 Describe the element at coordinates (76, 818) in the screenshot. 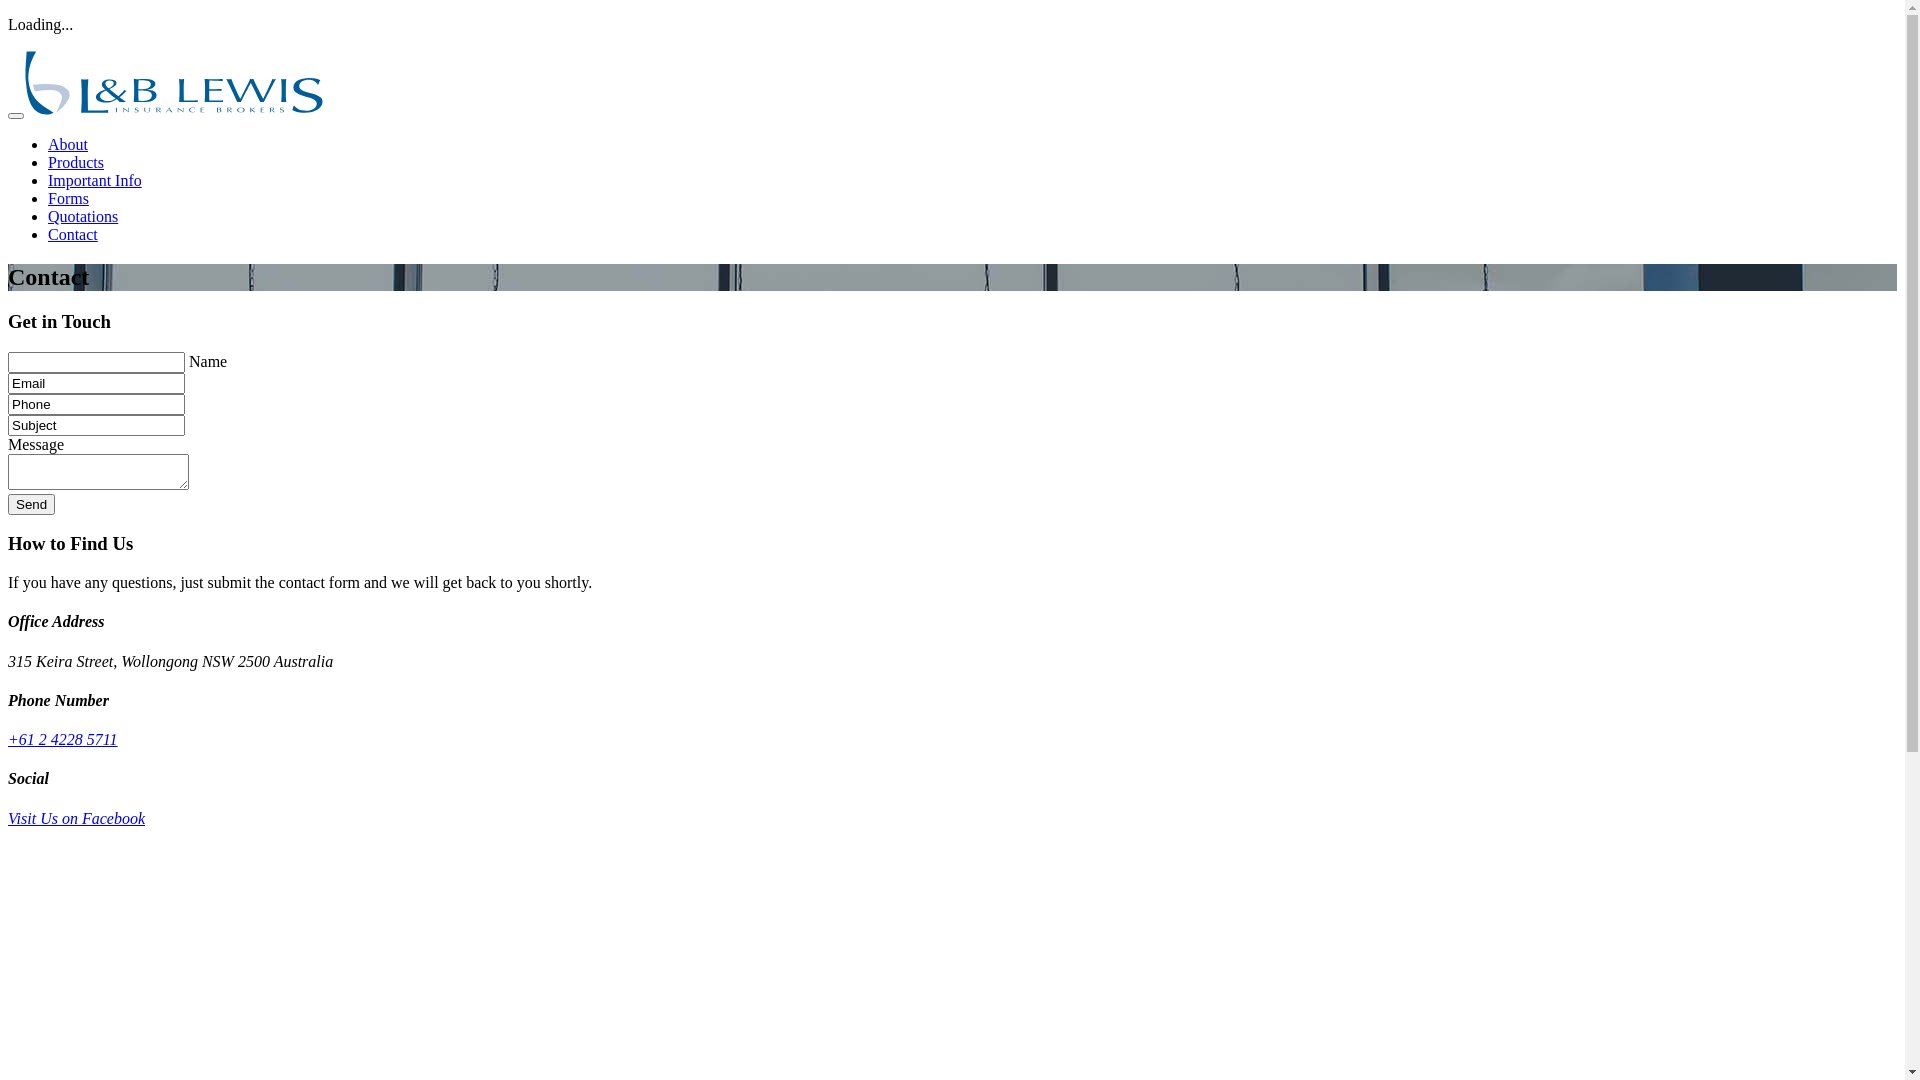

I see `Visit Us on Facebook` at that location.